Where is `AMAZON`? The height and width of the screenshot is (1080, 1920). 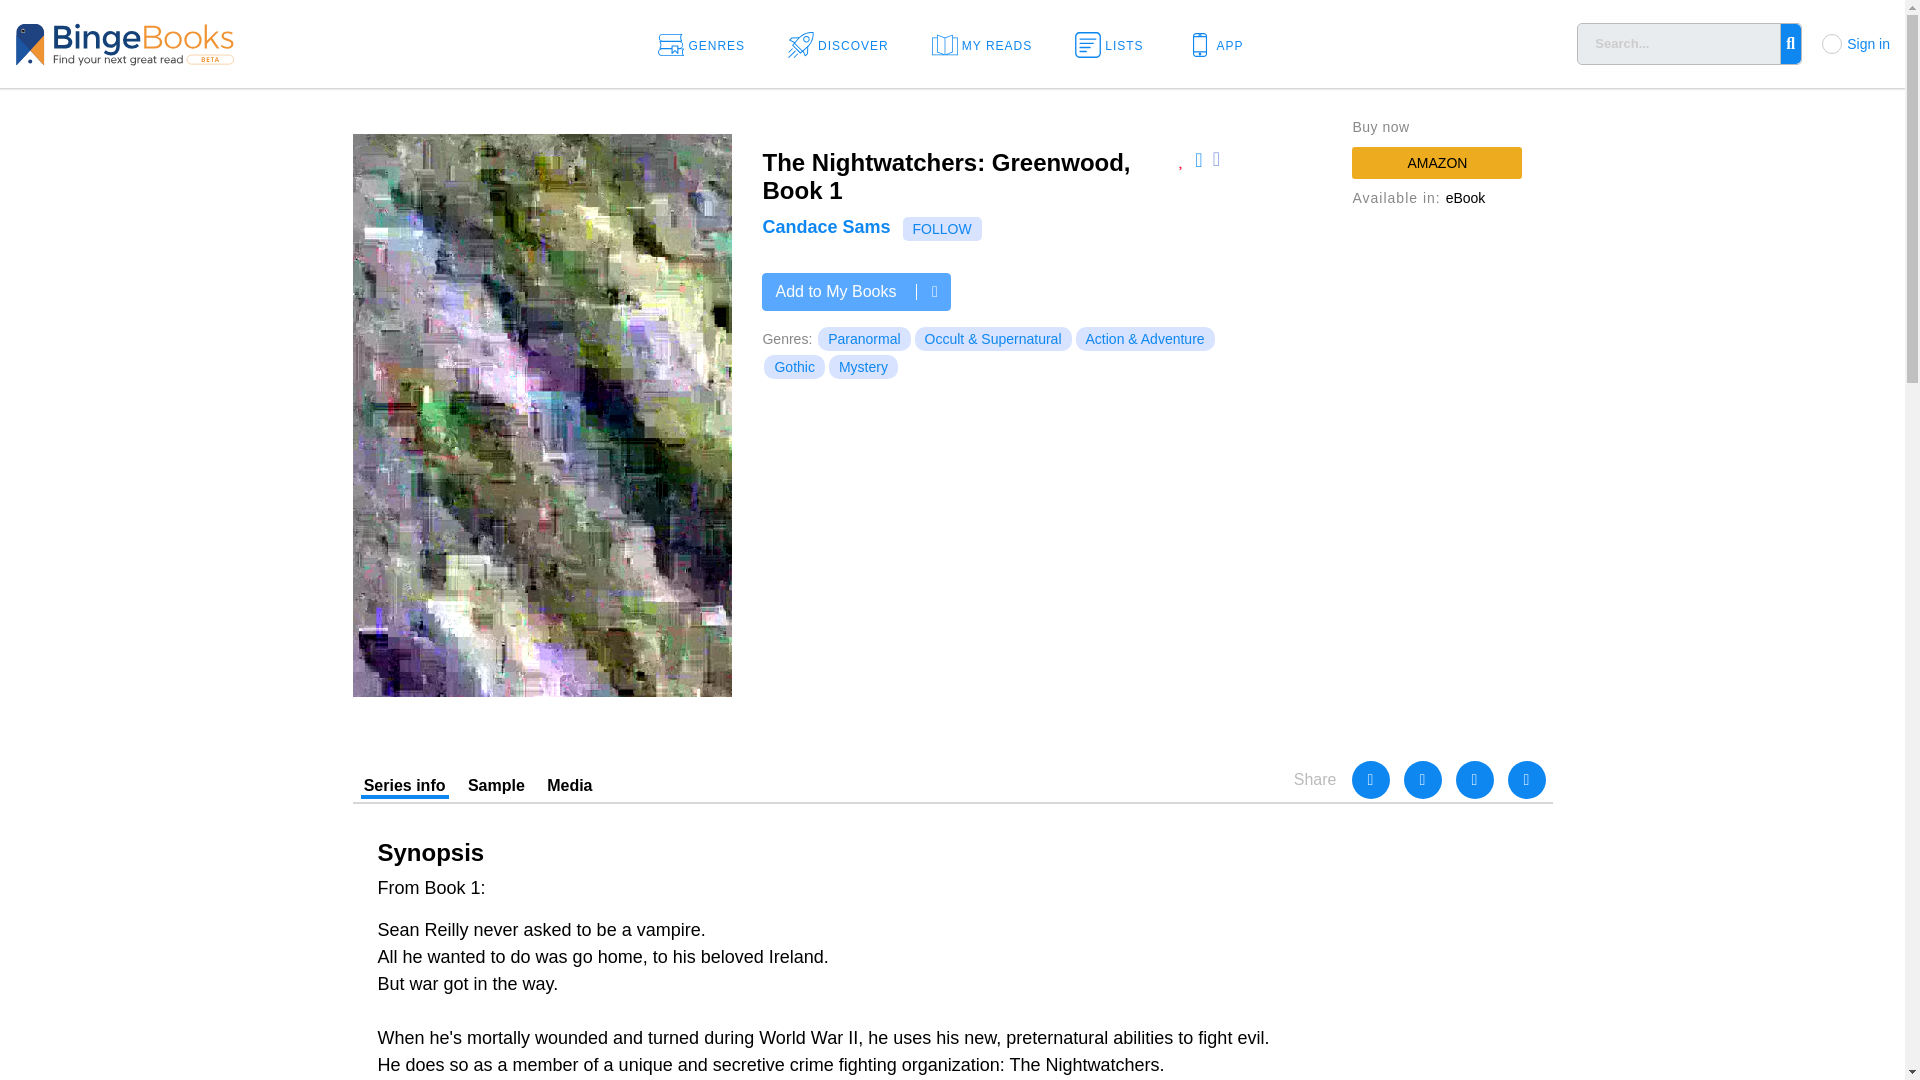 AMAZON is located at coordinates (1436, 162).